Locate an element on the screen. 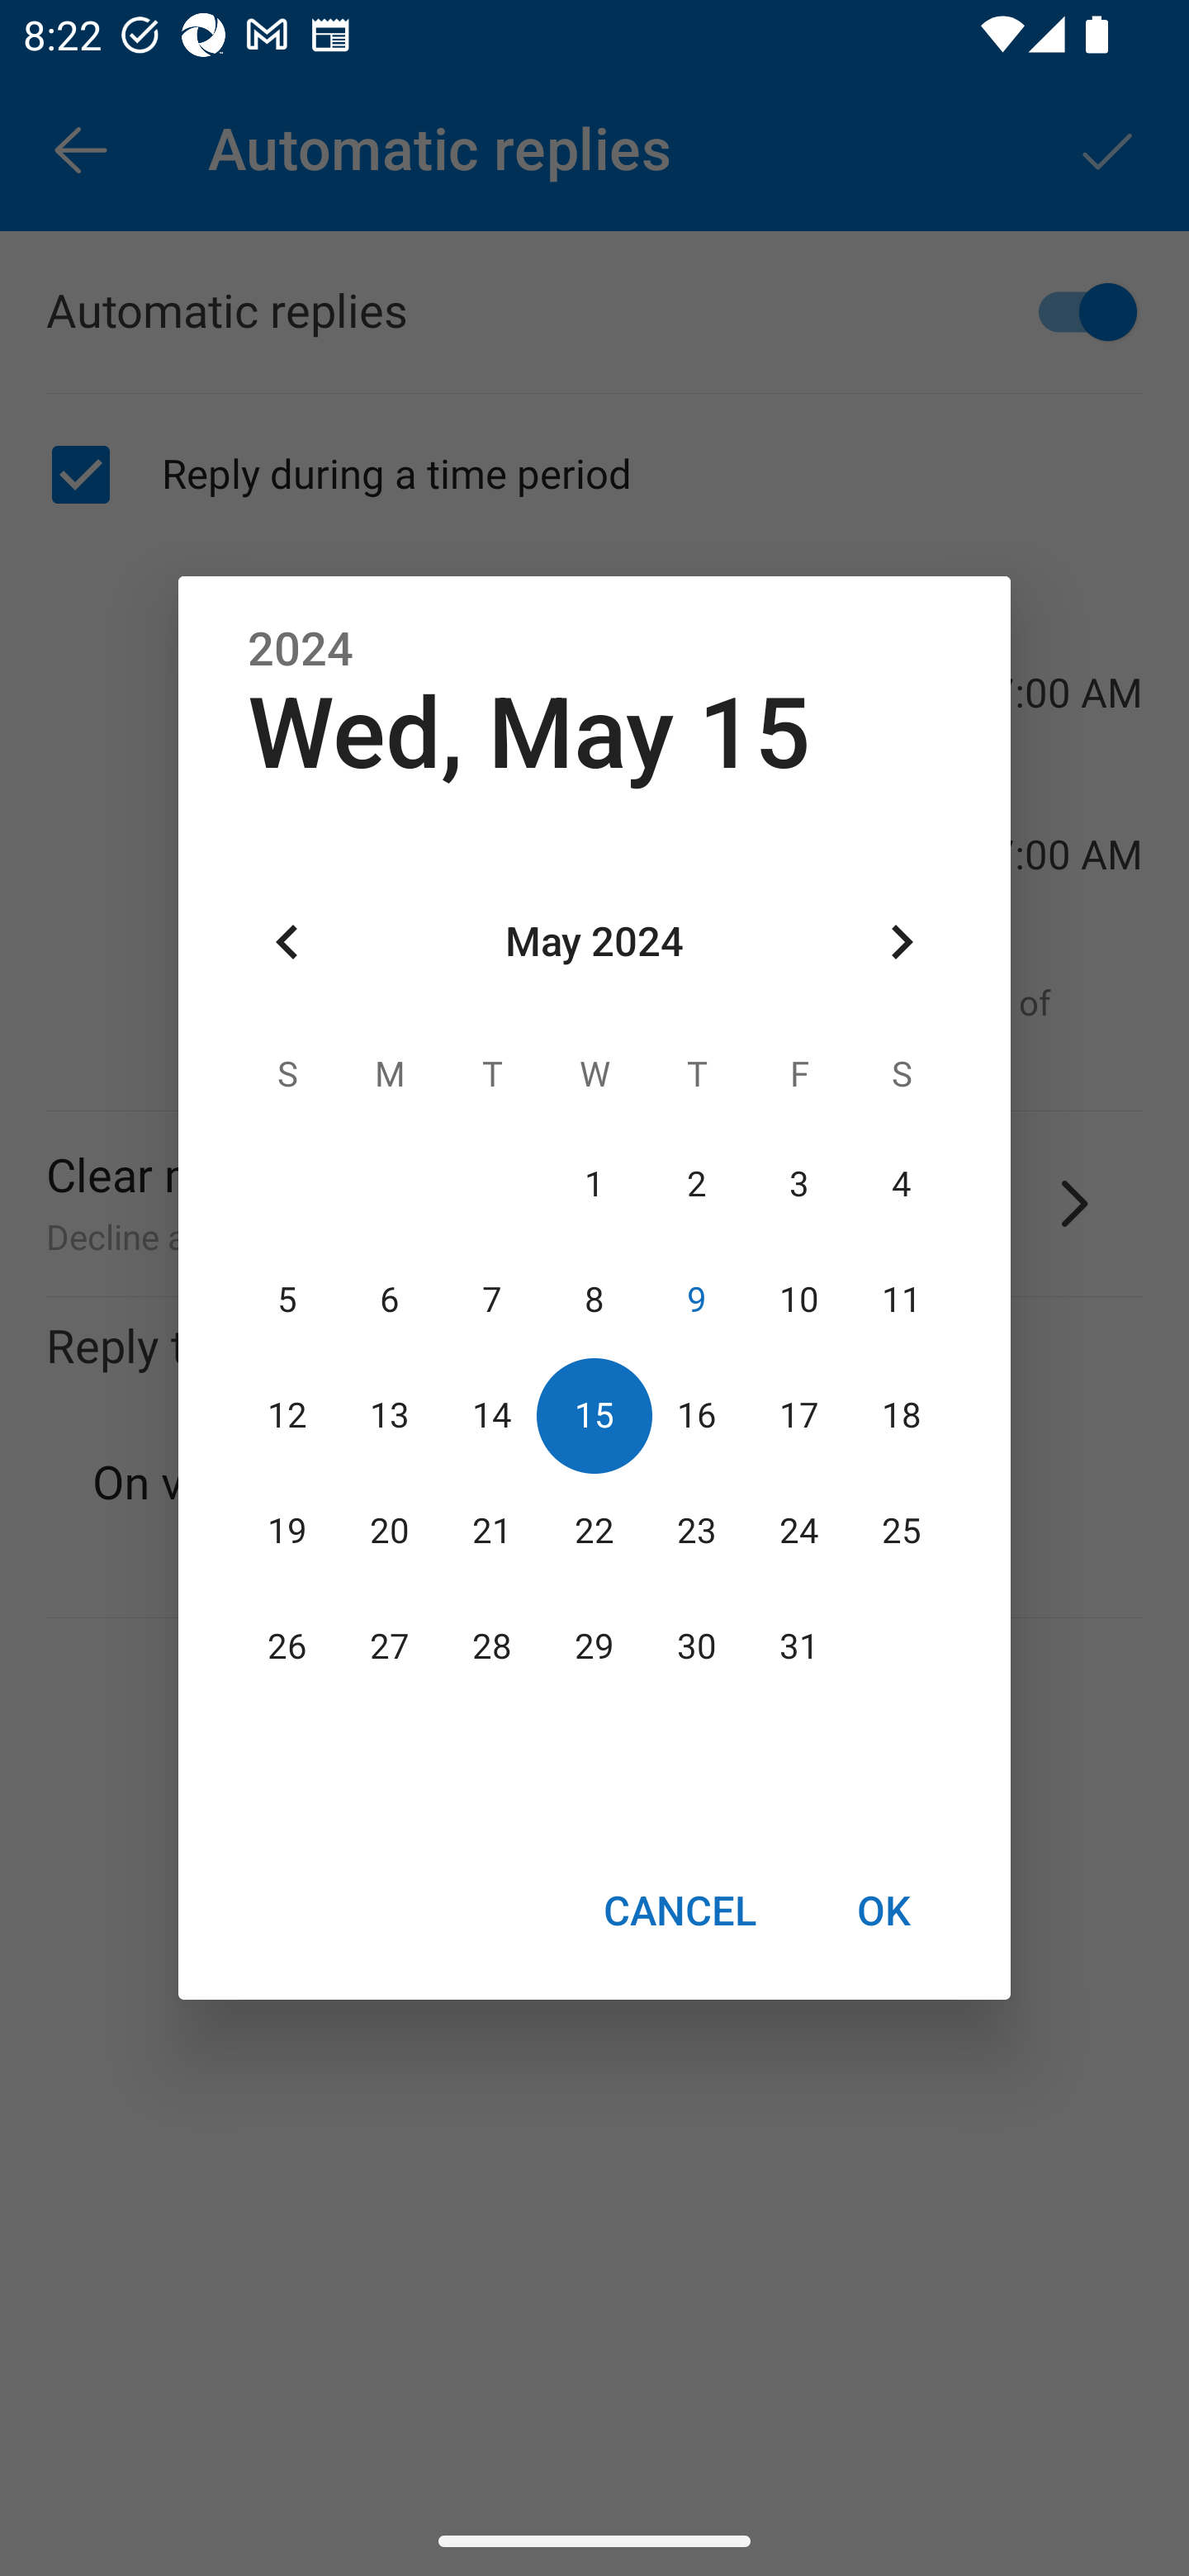 The height and width of the screenshot is (2576, 1189). 19 19 May 2024 is located at coordinates (287, 1531).